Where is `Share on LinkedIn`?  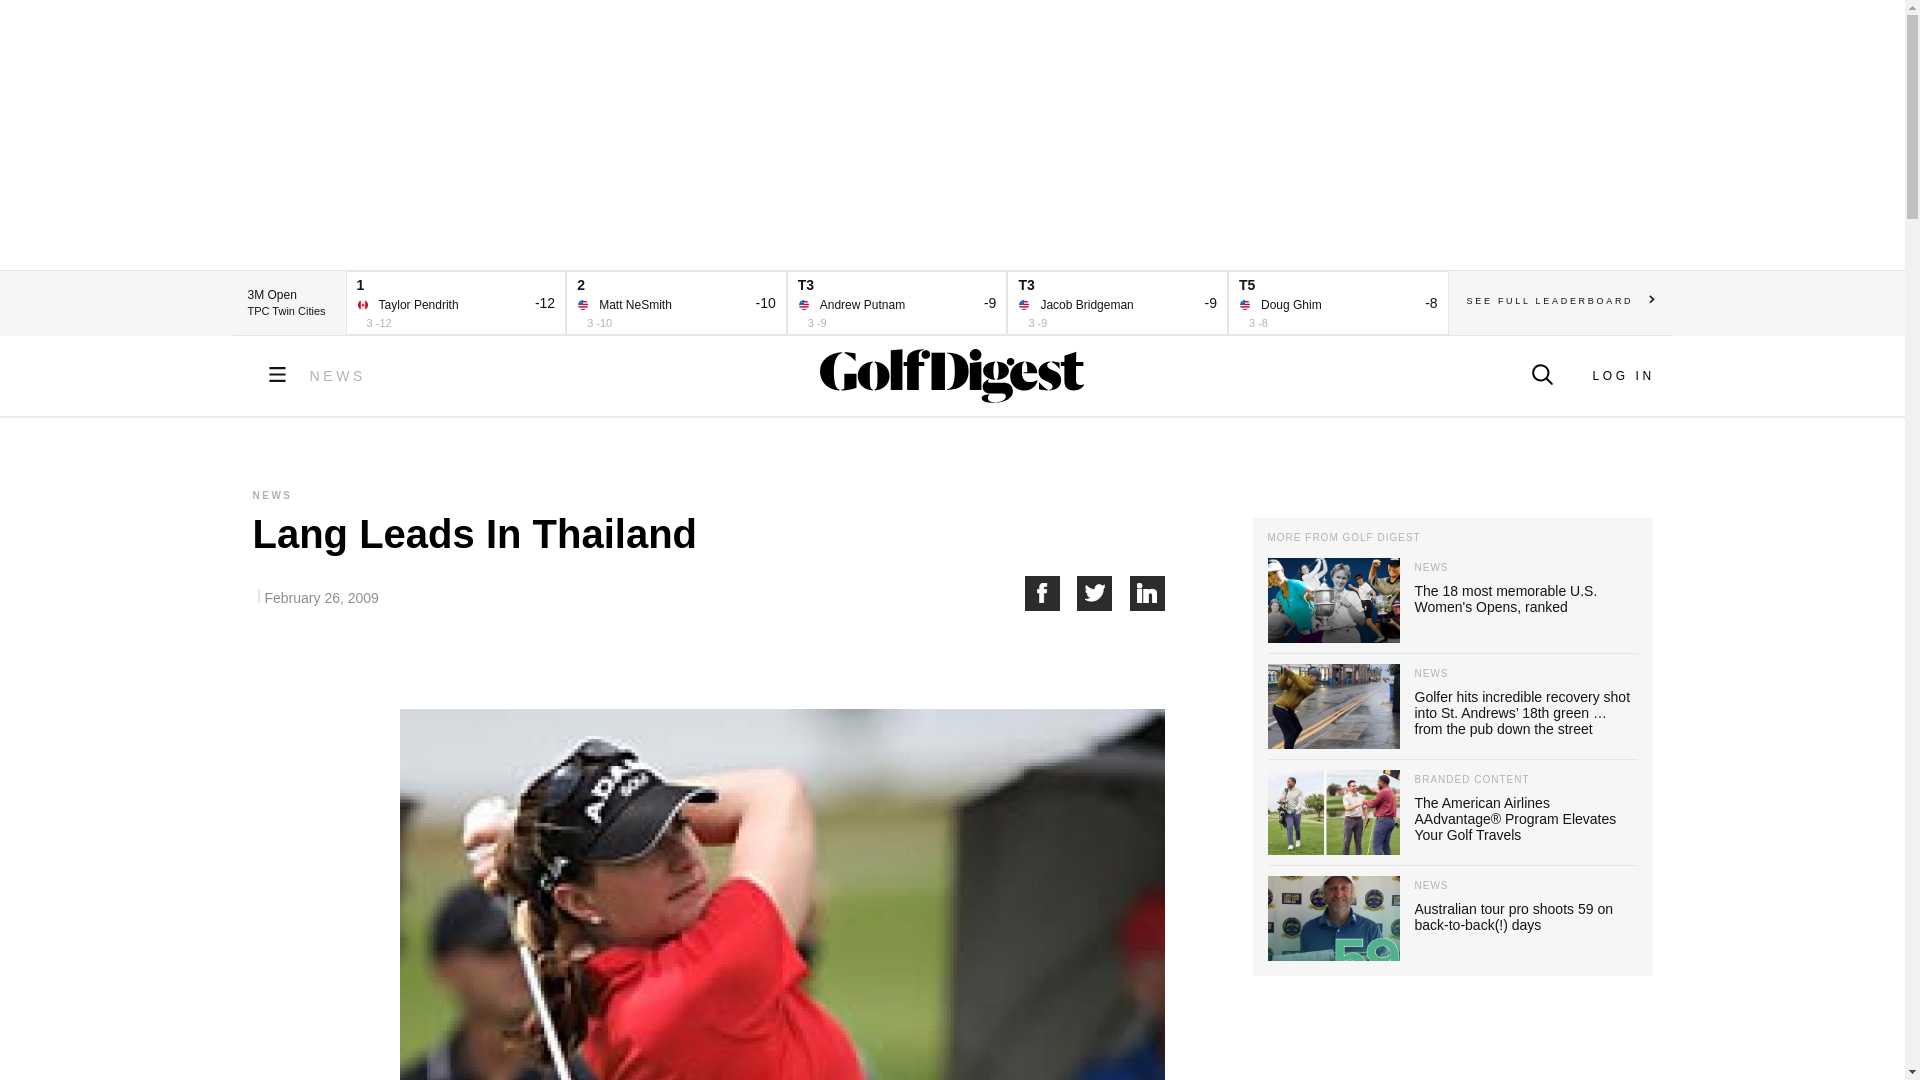 Share on LinkedIn is located at coordinates (1148, 593).